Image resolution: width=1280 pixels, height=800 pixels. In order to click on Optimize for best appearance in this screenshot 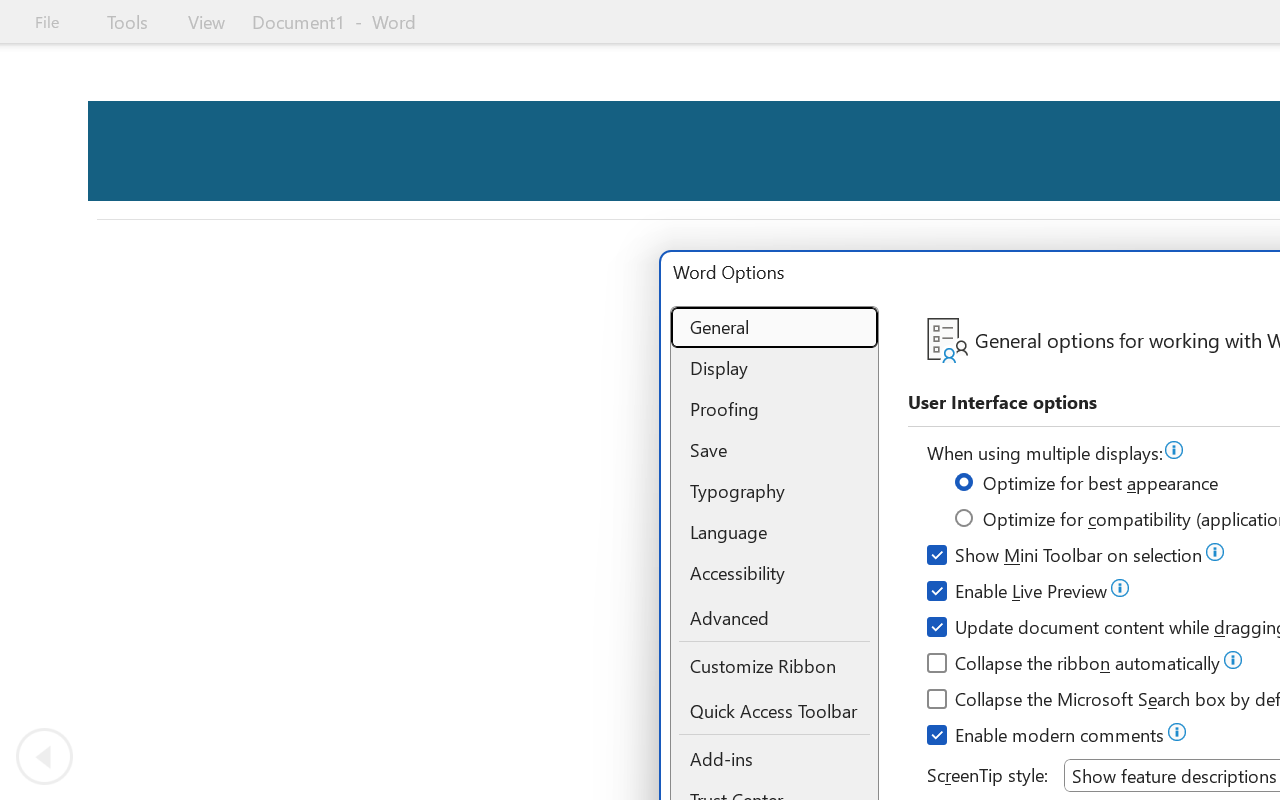, I will do `click(1088, 486)`.